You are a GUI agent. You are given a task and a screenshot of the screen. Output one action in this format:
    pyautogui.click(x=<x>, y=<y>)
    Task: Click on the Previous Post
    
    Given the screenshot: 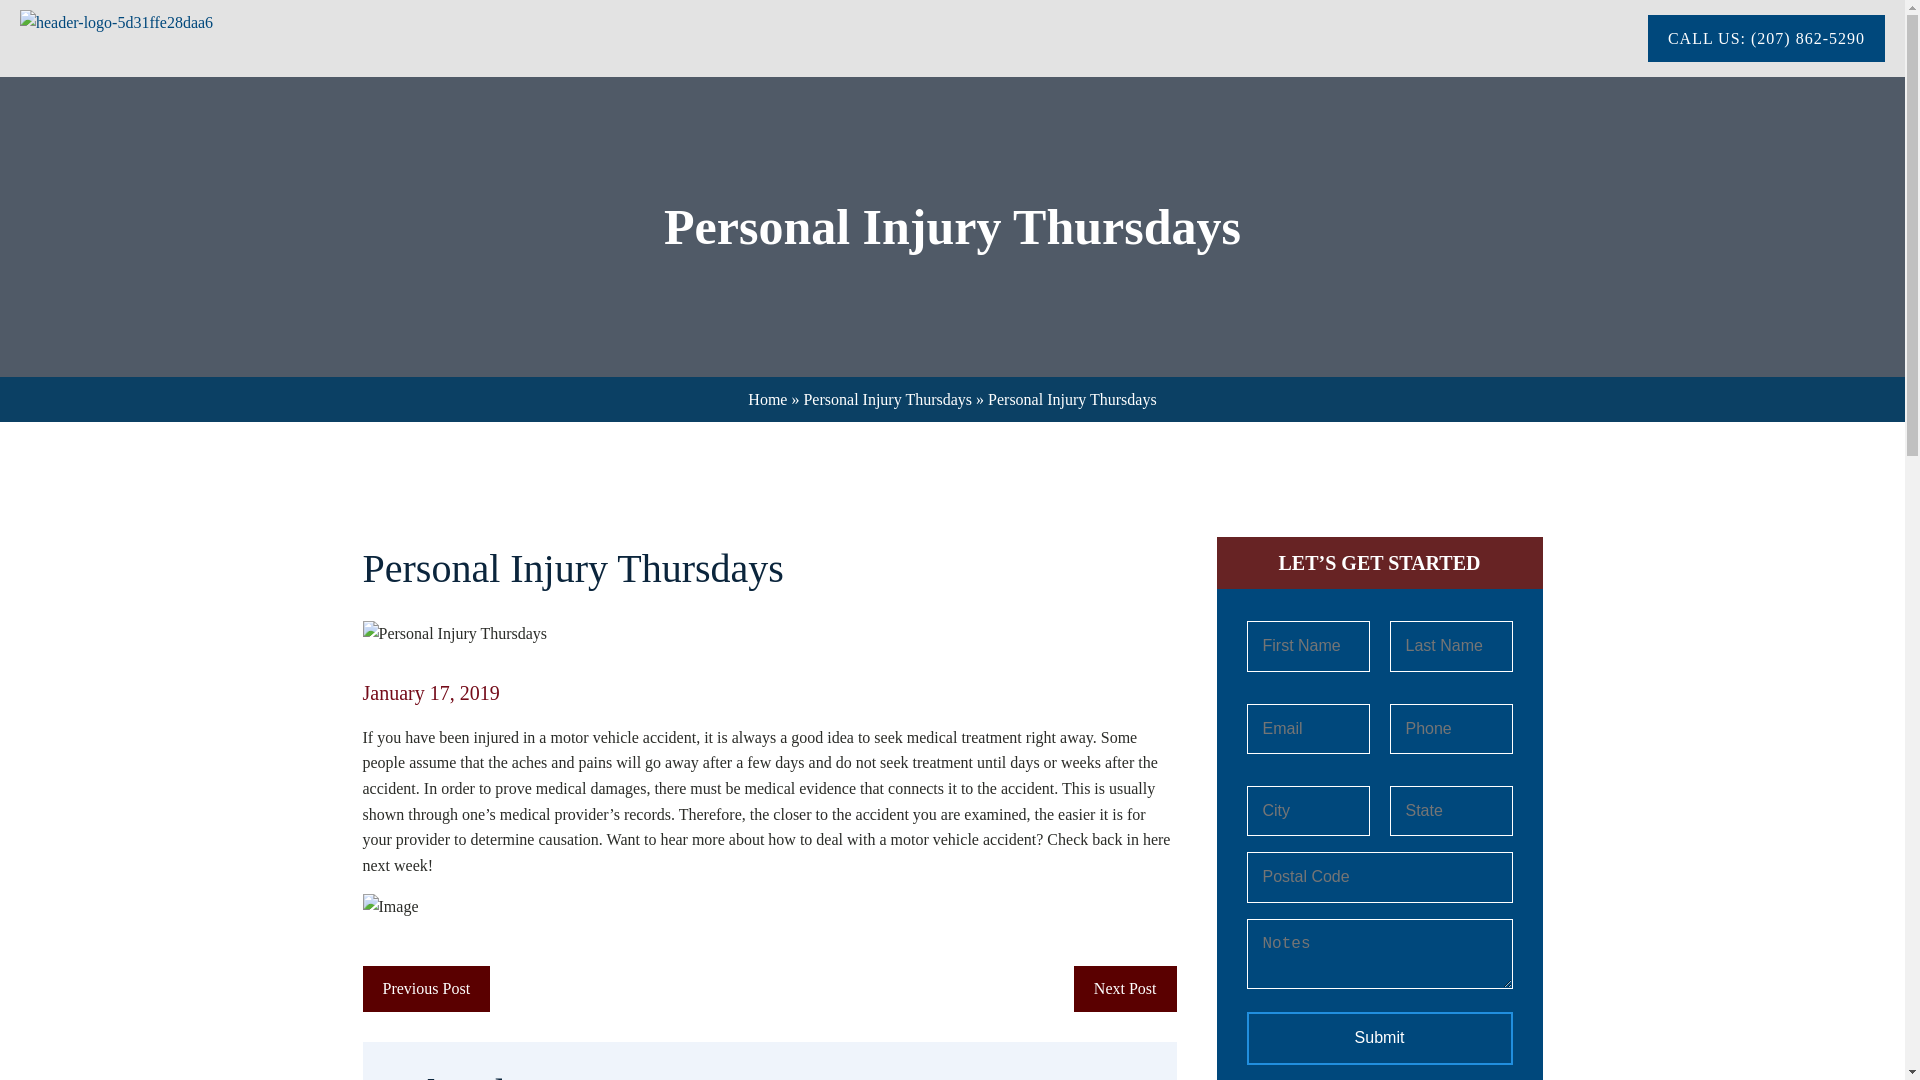 What is the action you would take?
    pyautogui.click(x=426, y=988)
    